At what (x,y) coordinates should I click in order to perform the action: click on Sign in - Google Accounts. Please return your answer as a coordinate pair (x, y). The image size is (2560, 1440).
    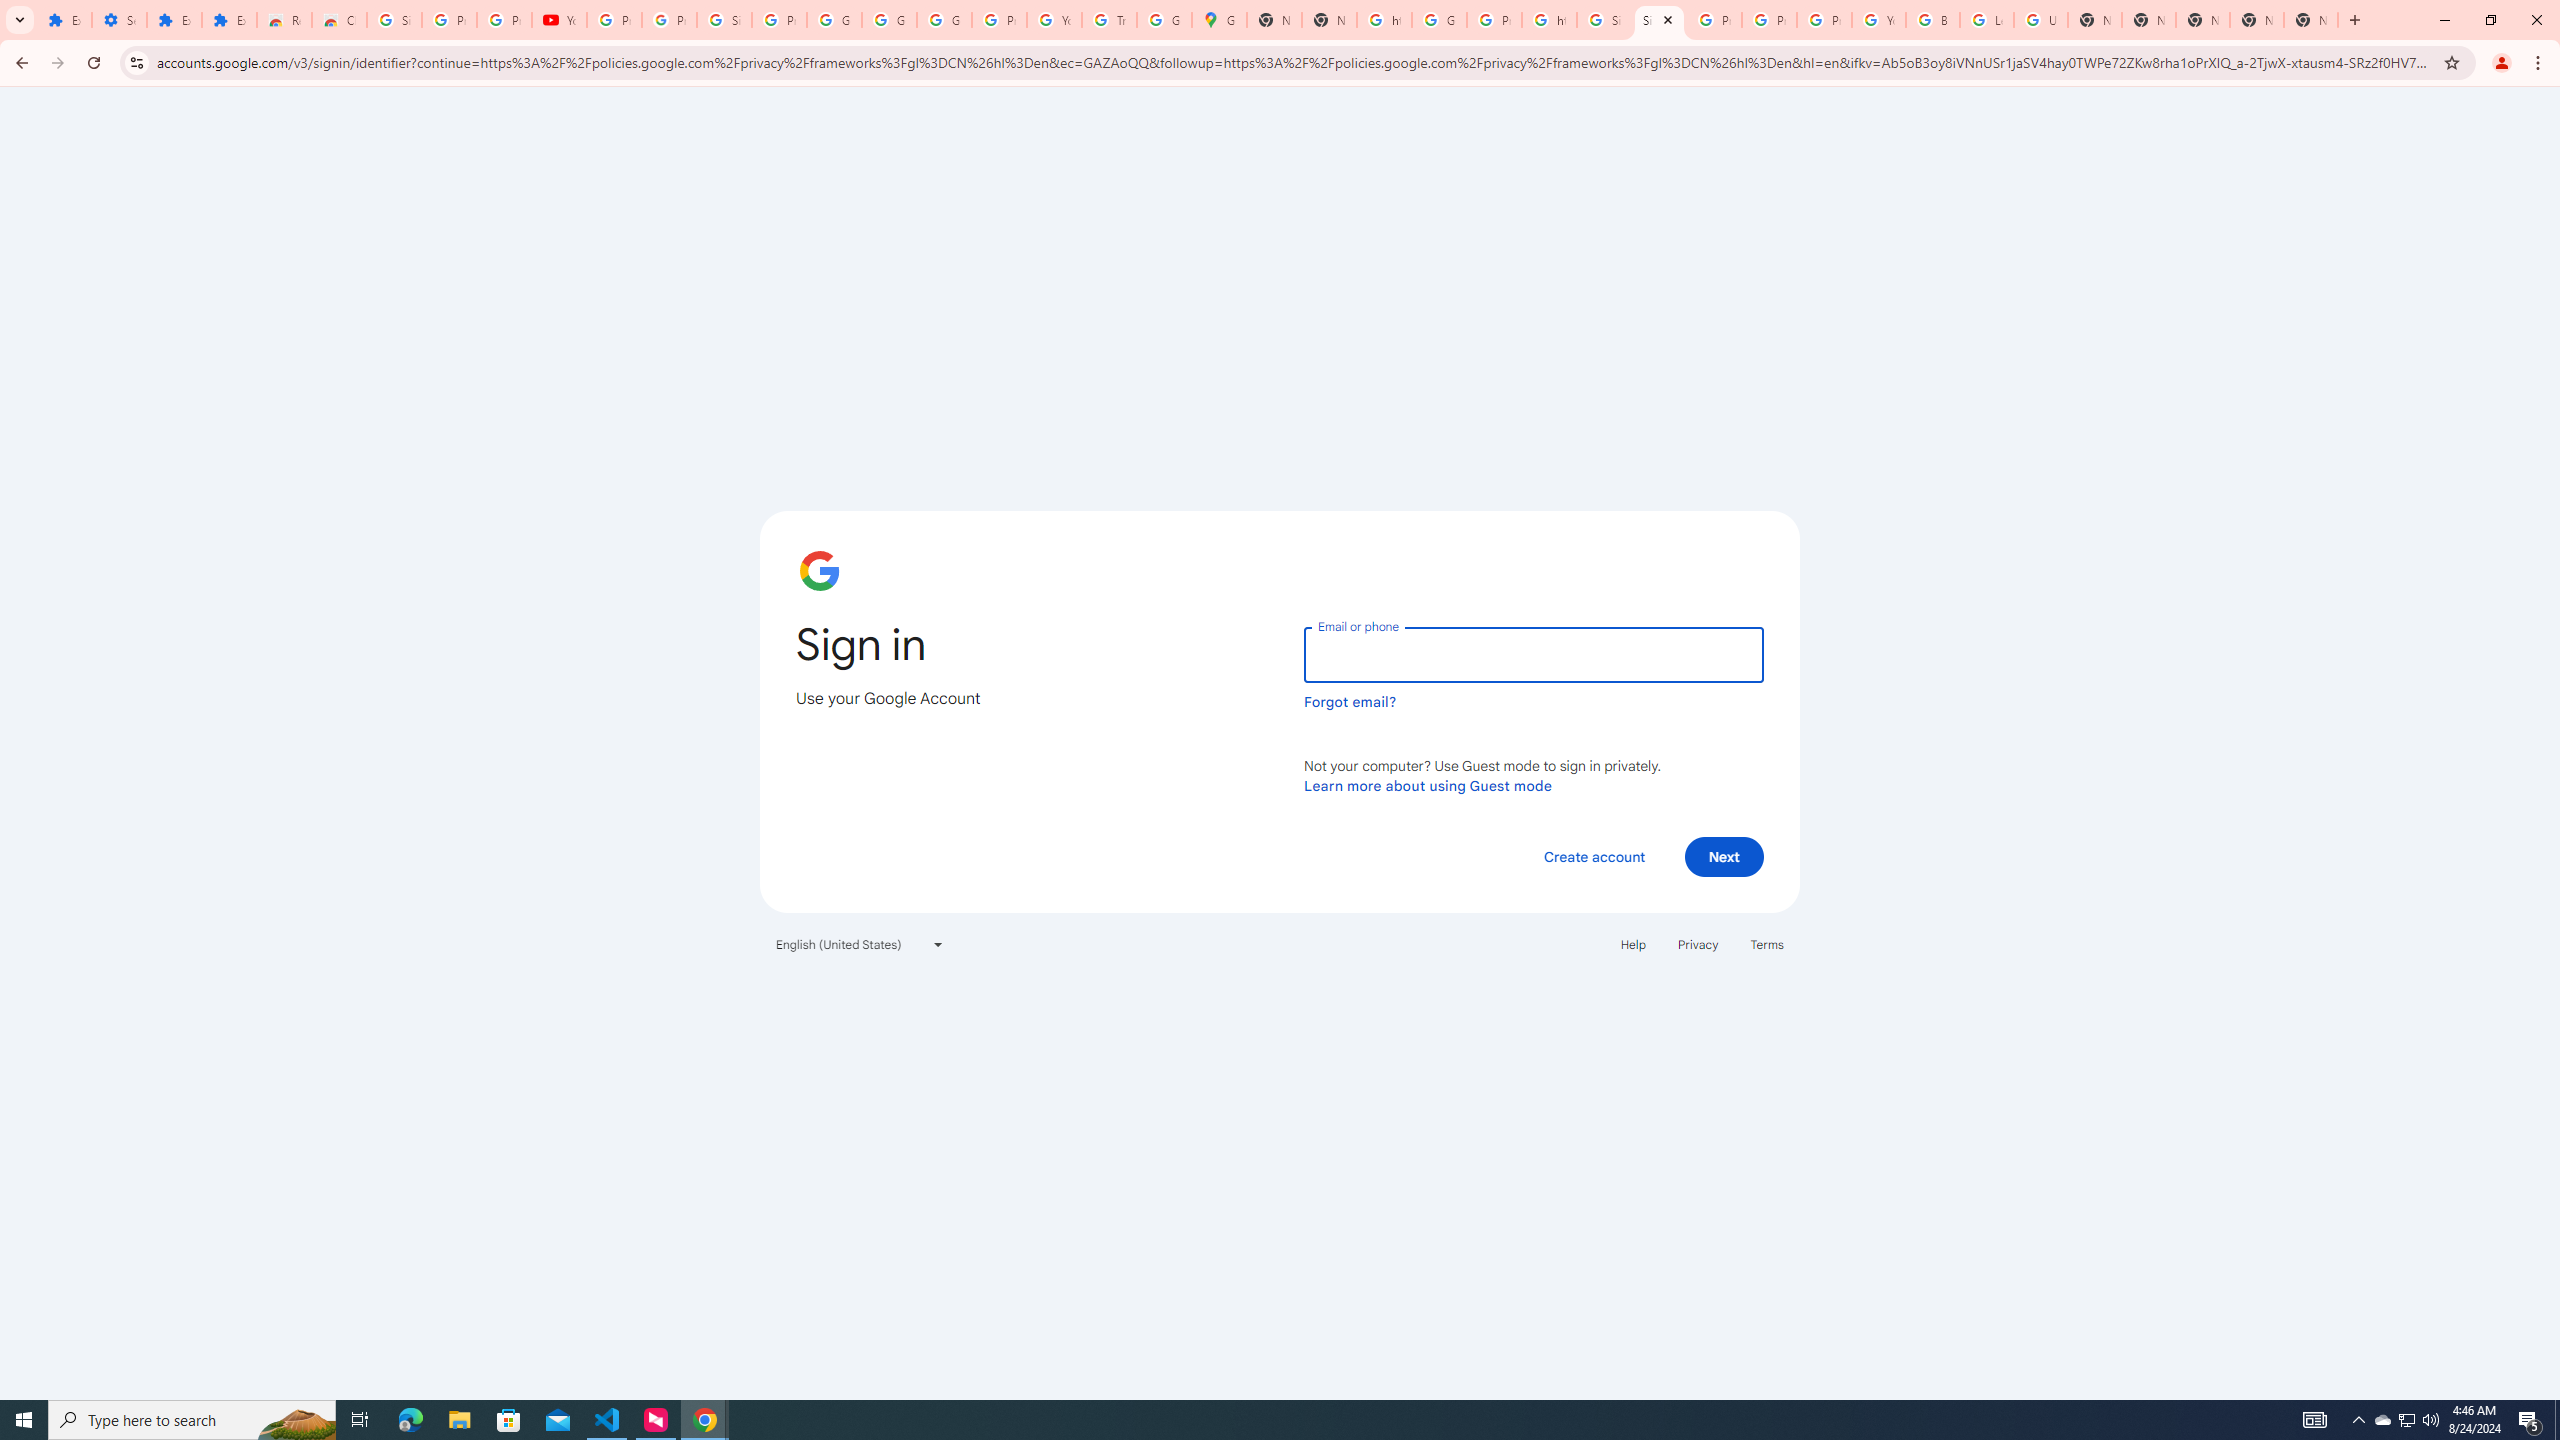
    Looking at the image, I should click on (394, 20).